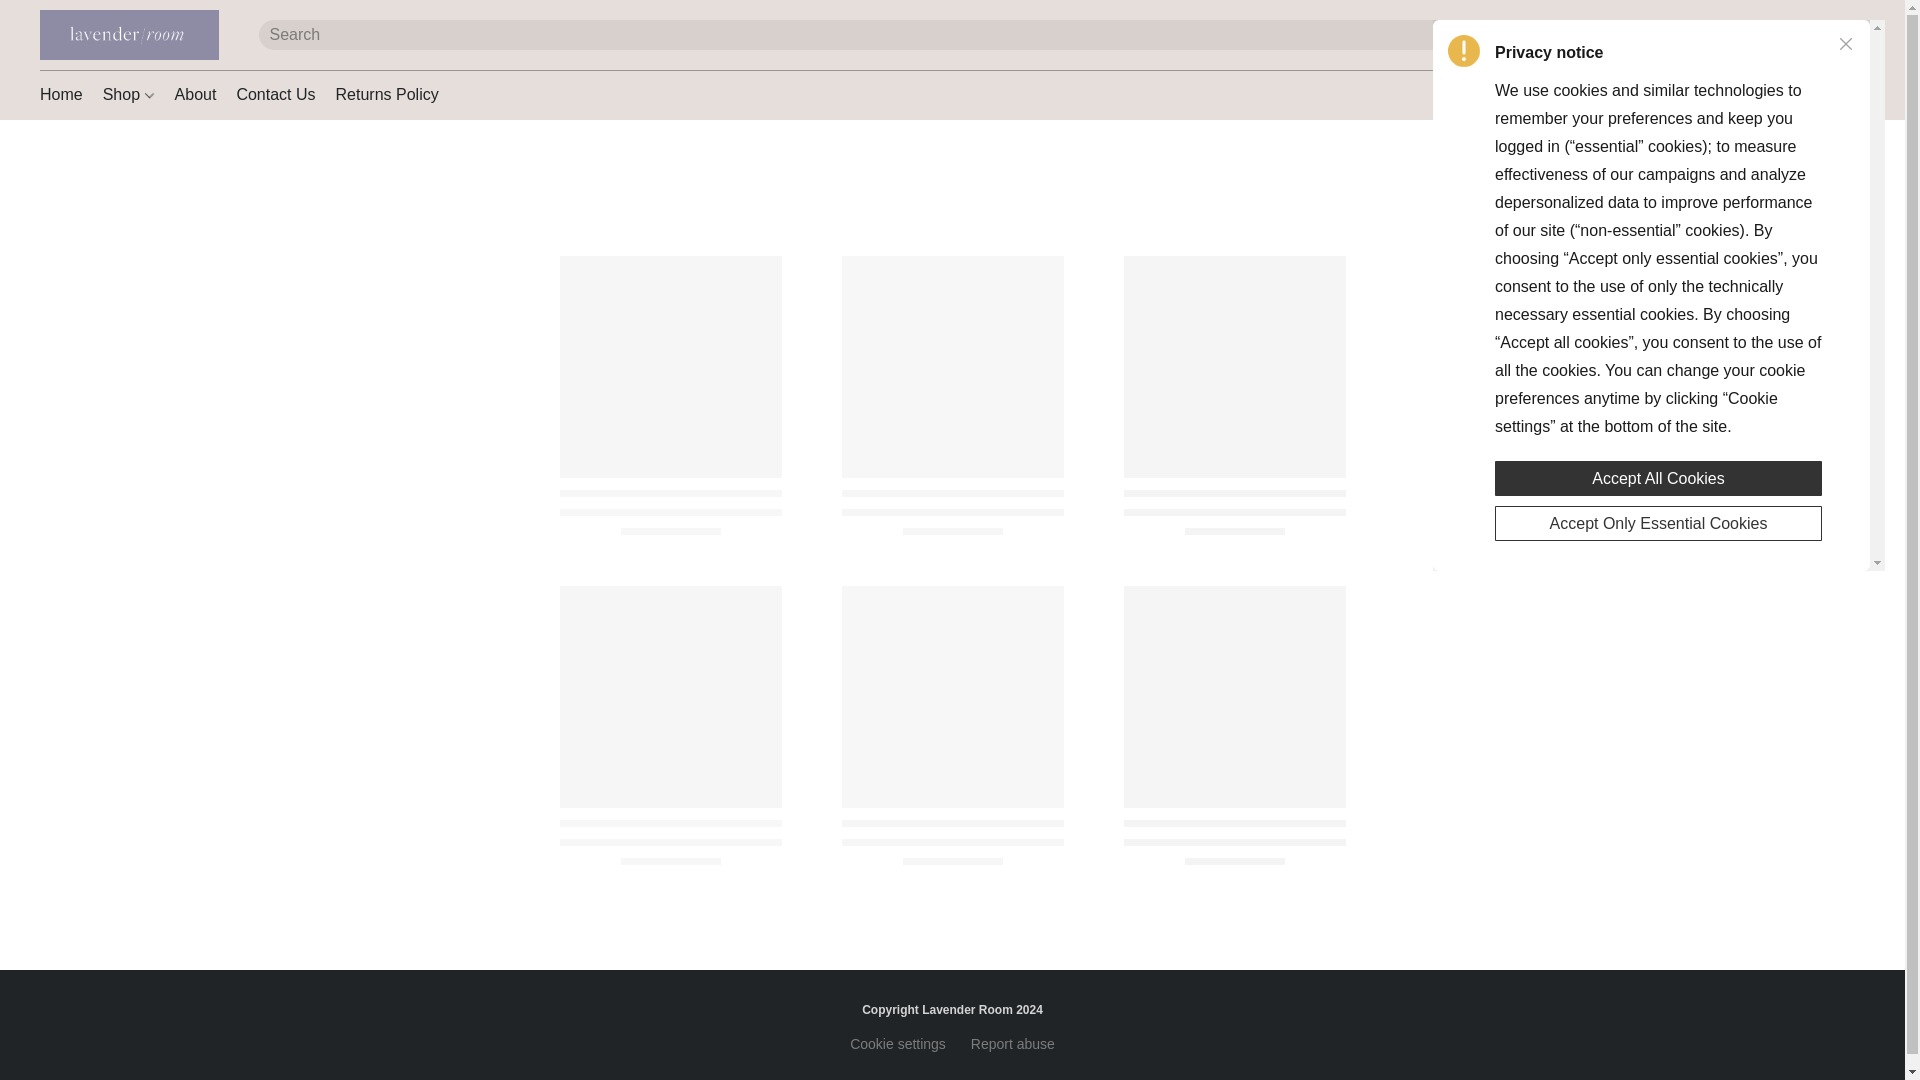  I want to click on Home, so click(66, 94).